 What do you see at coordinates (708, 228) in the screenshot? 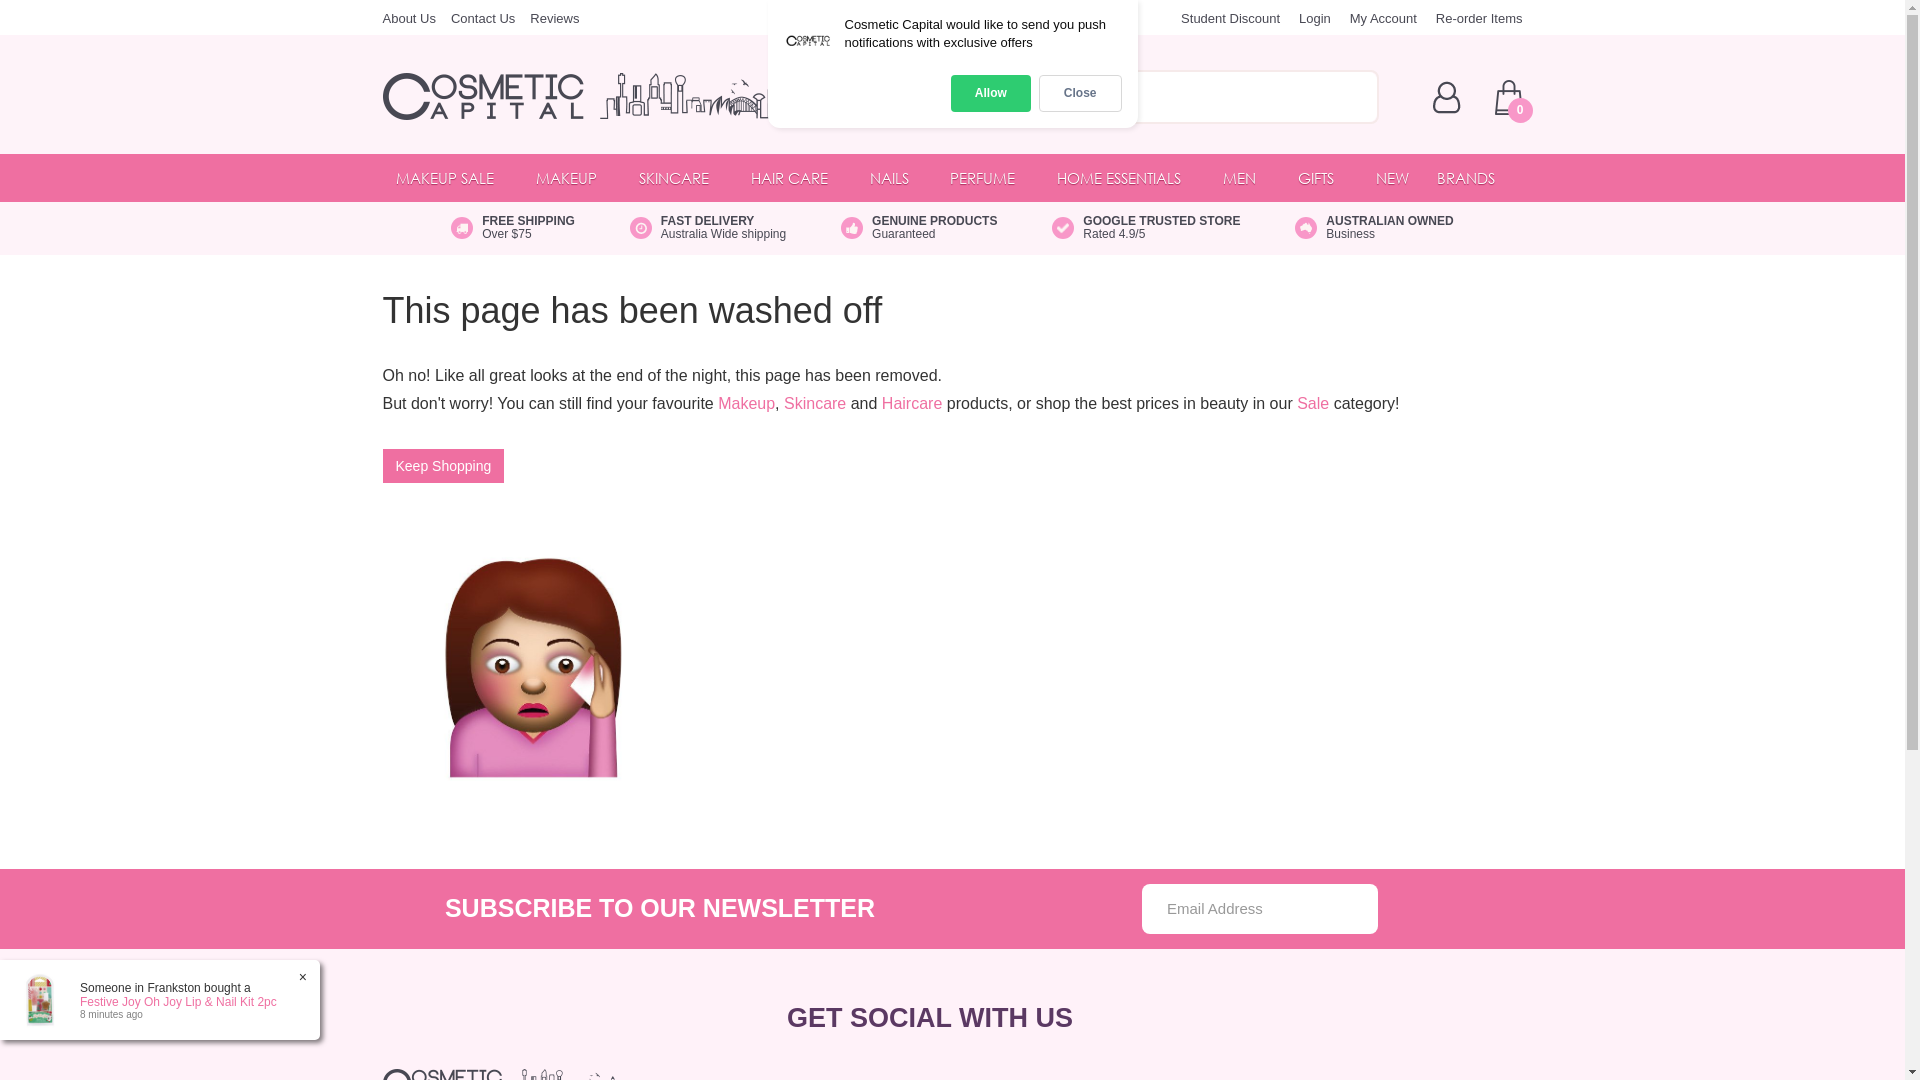
I see `FAST DELIVERY
Australia Wide shipping` at bounding box center [708, 228].